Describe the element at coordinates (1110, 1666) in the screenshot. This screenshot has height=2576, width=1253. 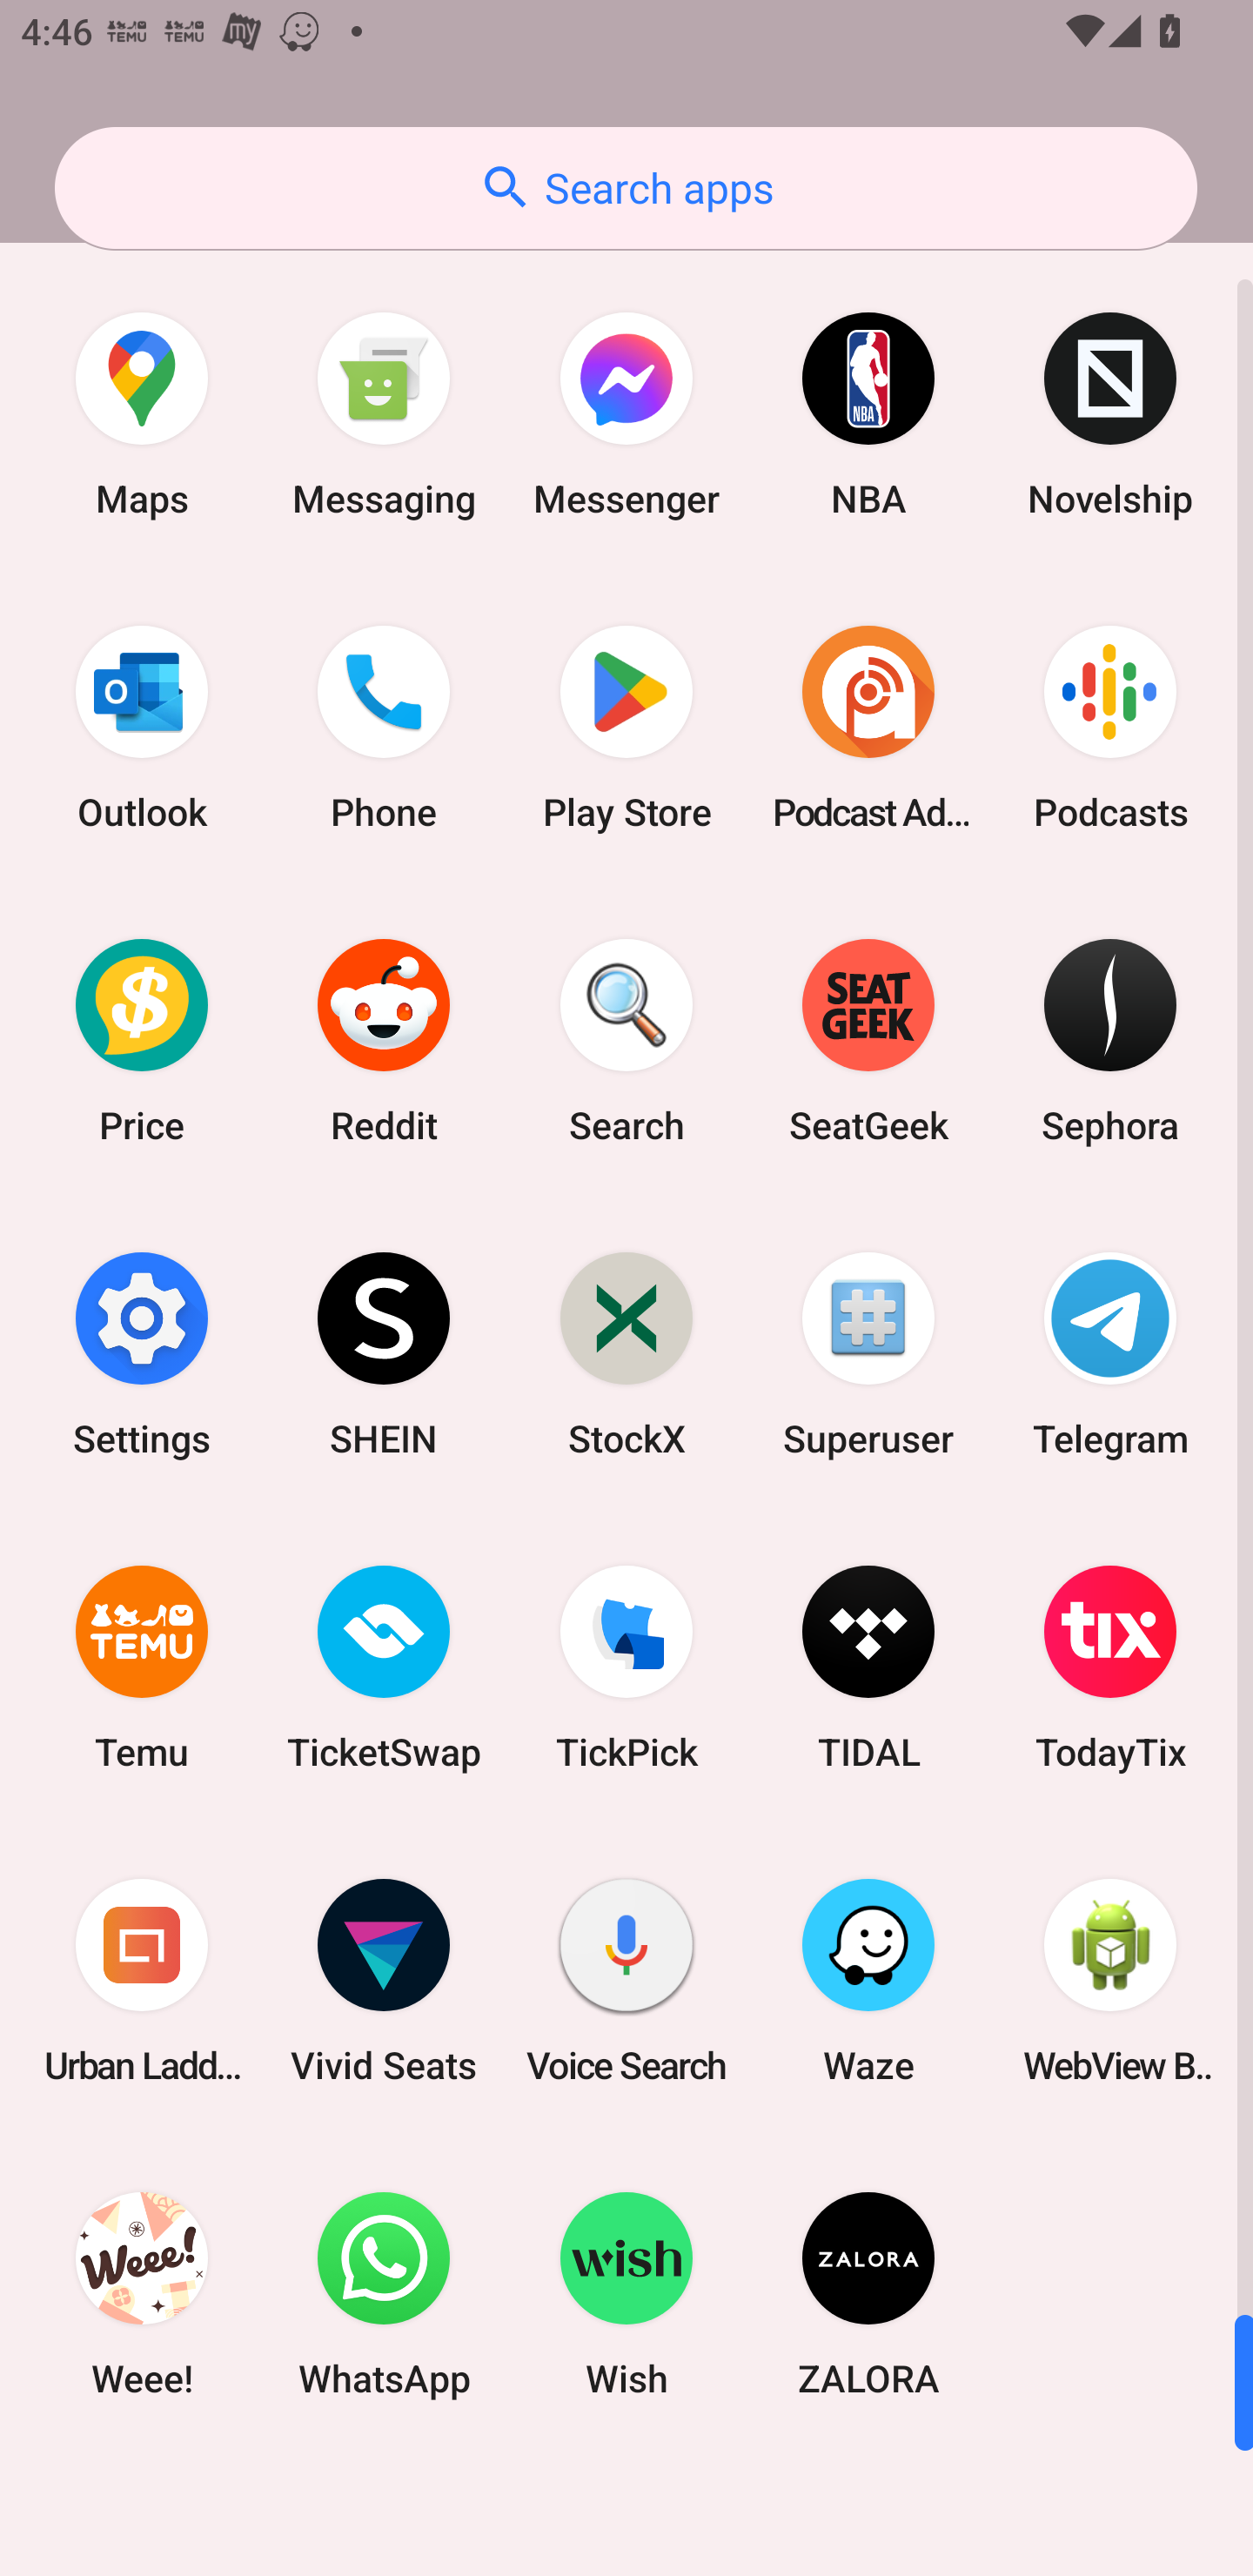
I see `TodayTix` at that location.